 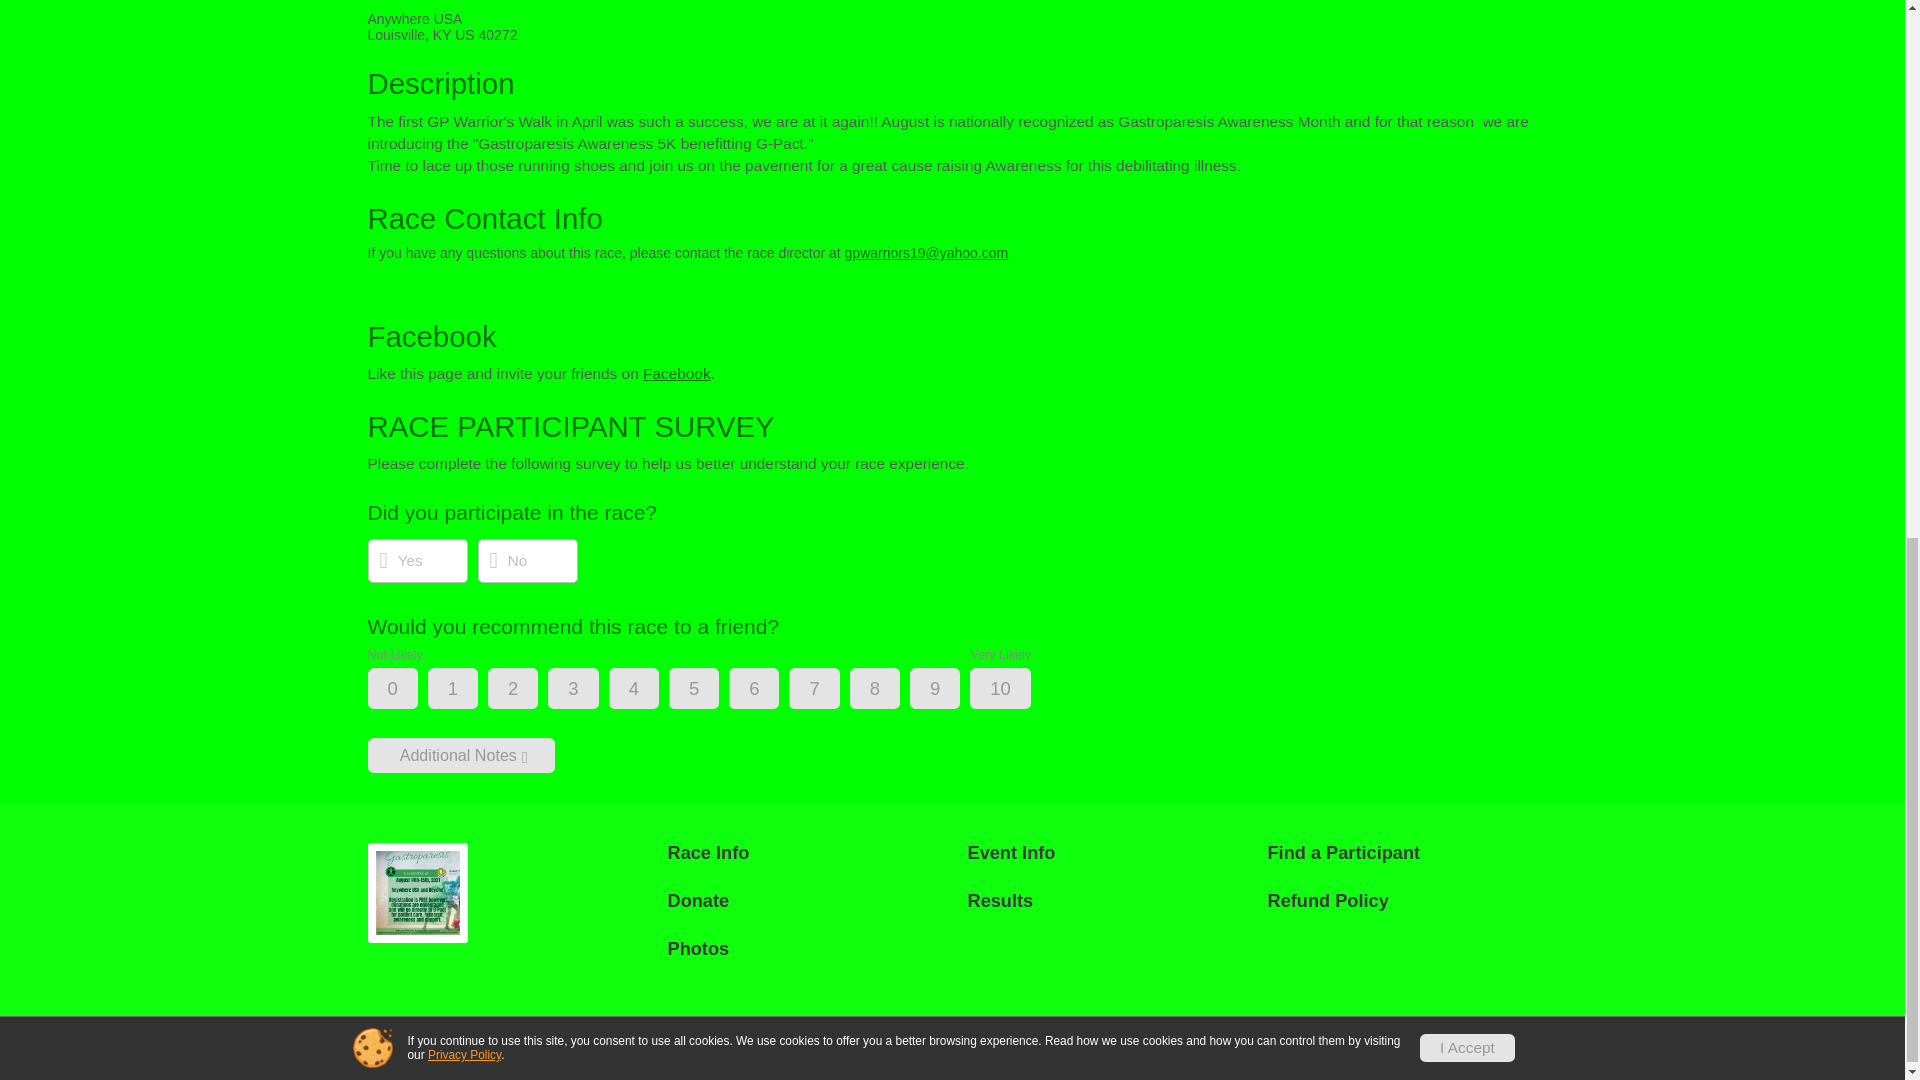 What do you see at coordinates (951, 688) in the screenshot?
I see `9` at bounding box center [951, 688].